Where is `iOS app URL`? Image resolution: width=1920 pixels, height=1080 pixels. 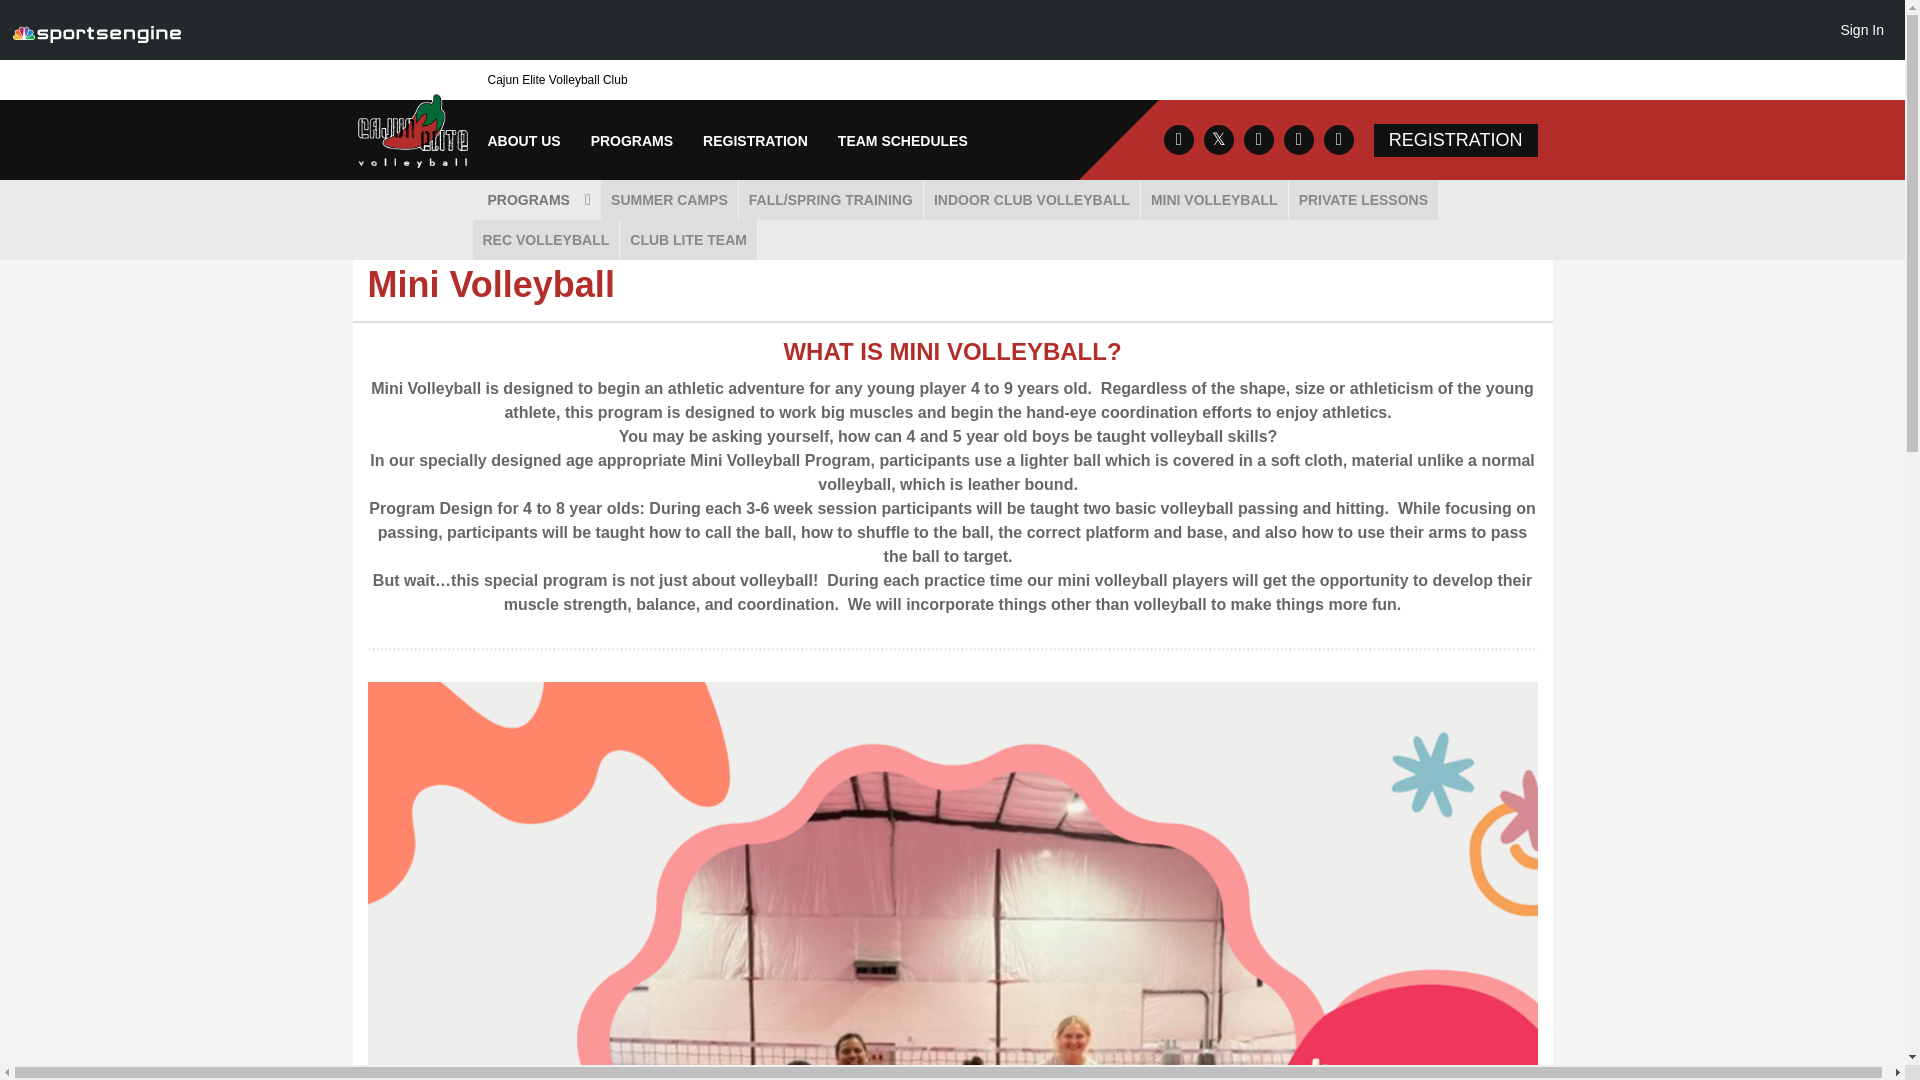 iOS app URL is located at coordinates (1298, 140).